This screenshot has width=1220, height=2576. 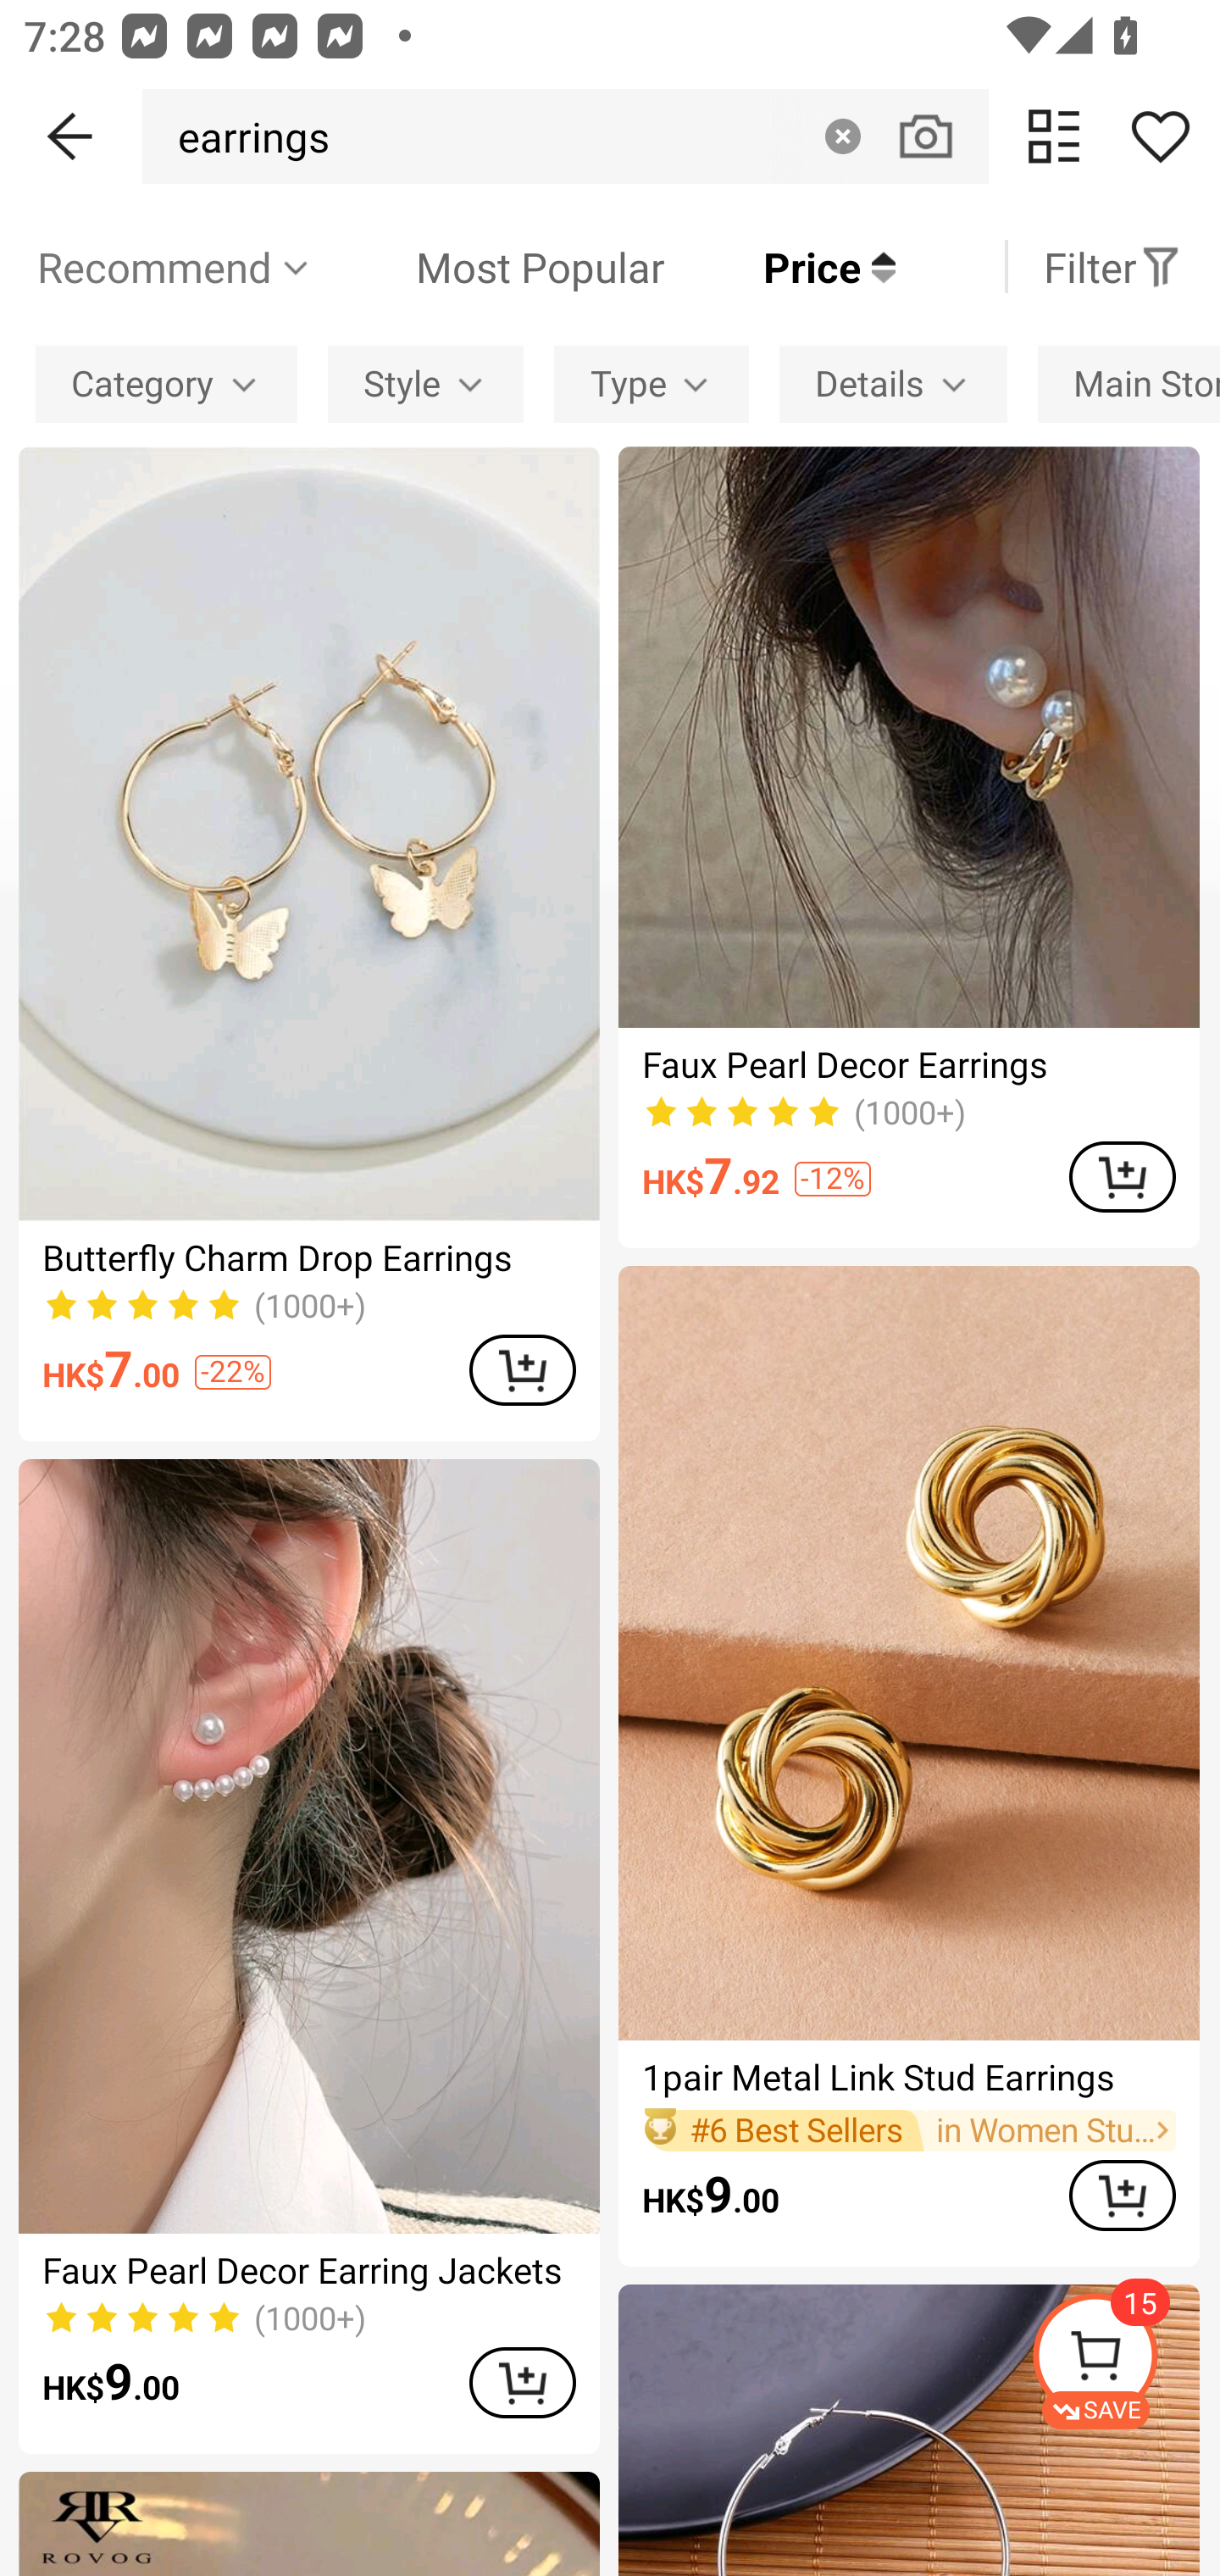 I want to click on ADD TO CART, so click(x=1122, y=2195).